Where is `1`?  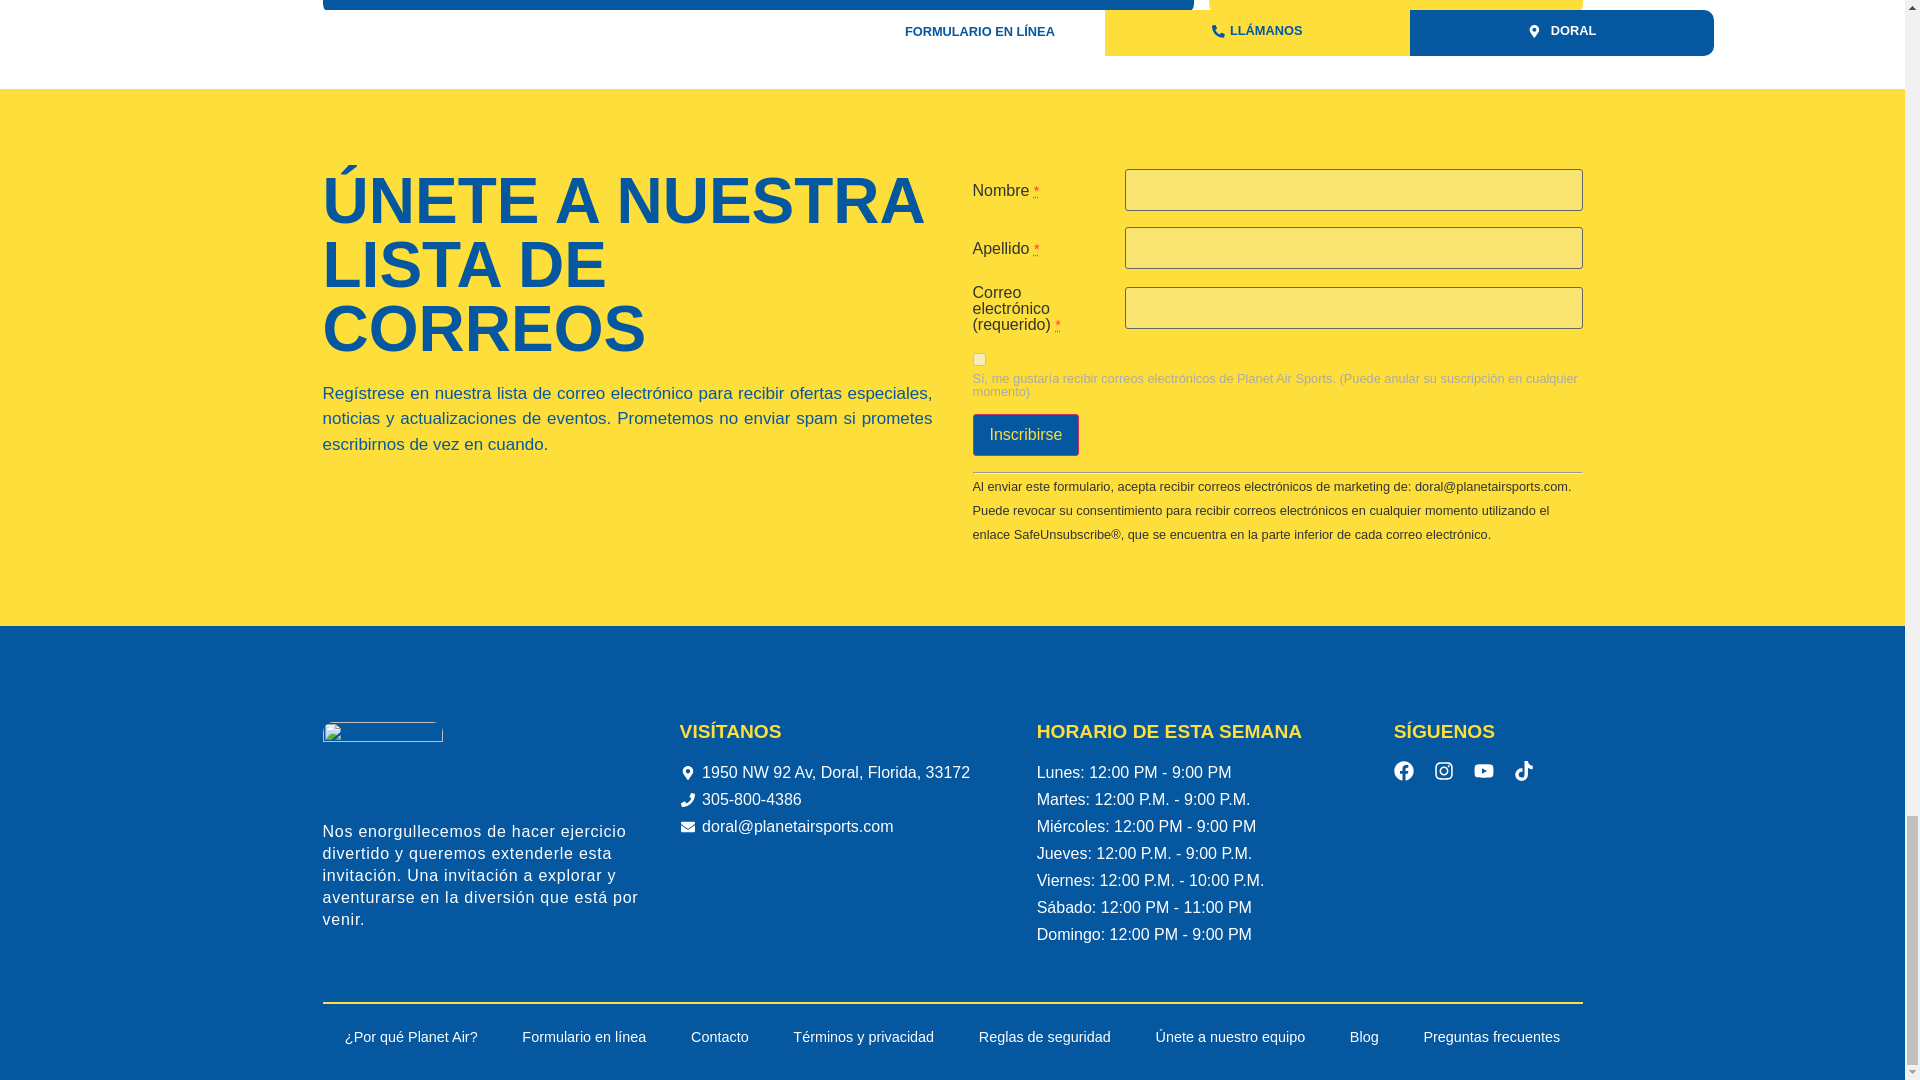
1 is located at coordinates (978, 360).